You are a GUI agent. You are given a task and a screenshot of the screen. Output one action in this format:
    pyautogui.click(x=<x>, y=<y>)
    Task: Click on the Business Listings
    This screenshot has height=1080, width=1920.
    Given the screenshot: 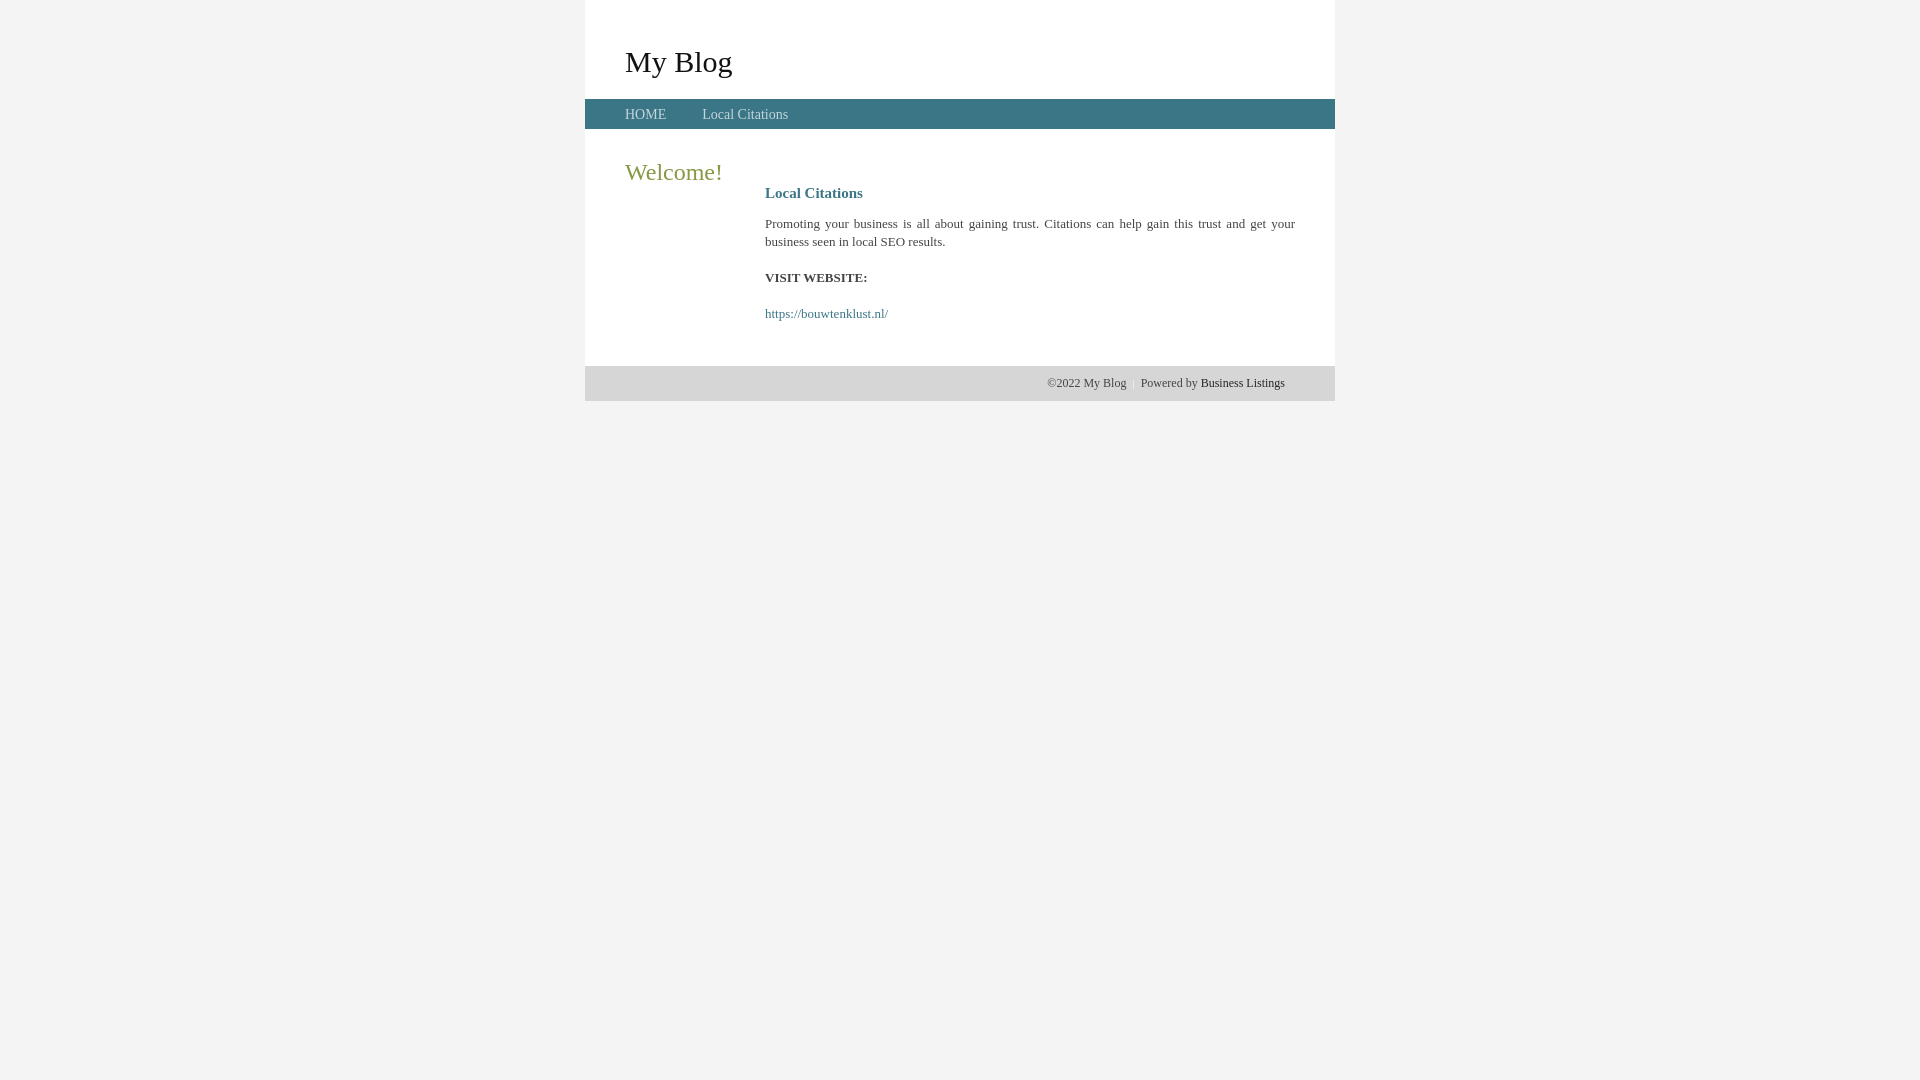 What is the action you would take?
    pyautogui.click(x=1243, y=383)
    